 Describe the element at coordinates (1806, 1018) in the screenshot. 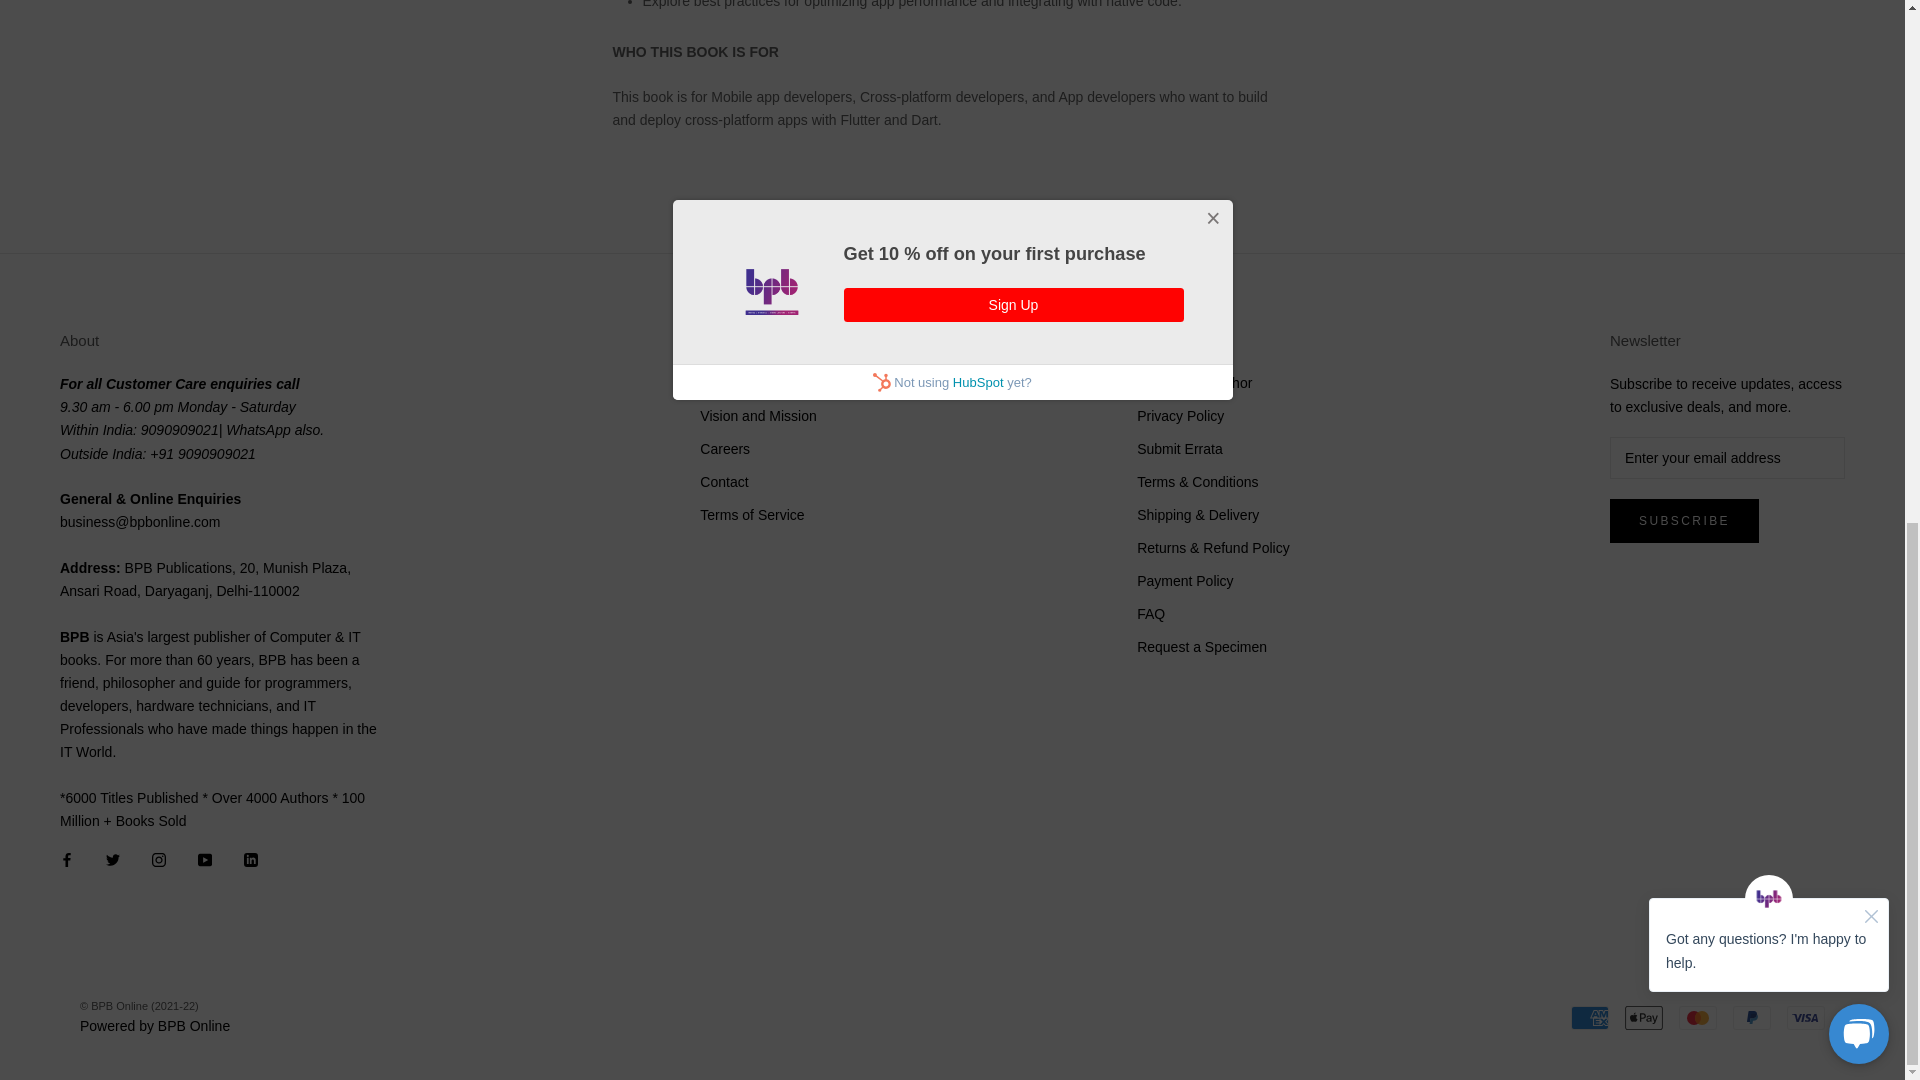

I see `Visa` at that location.